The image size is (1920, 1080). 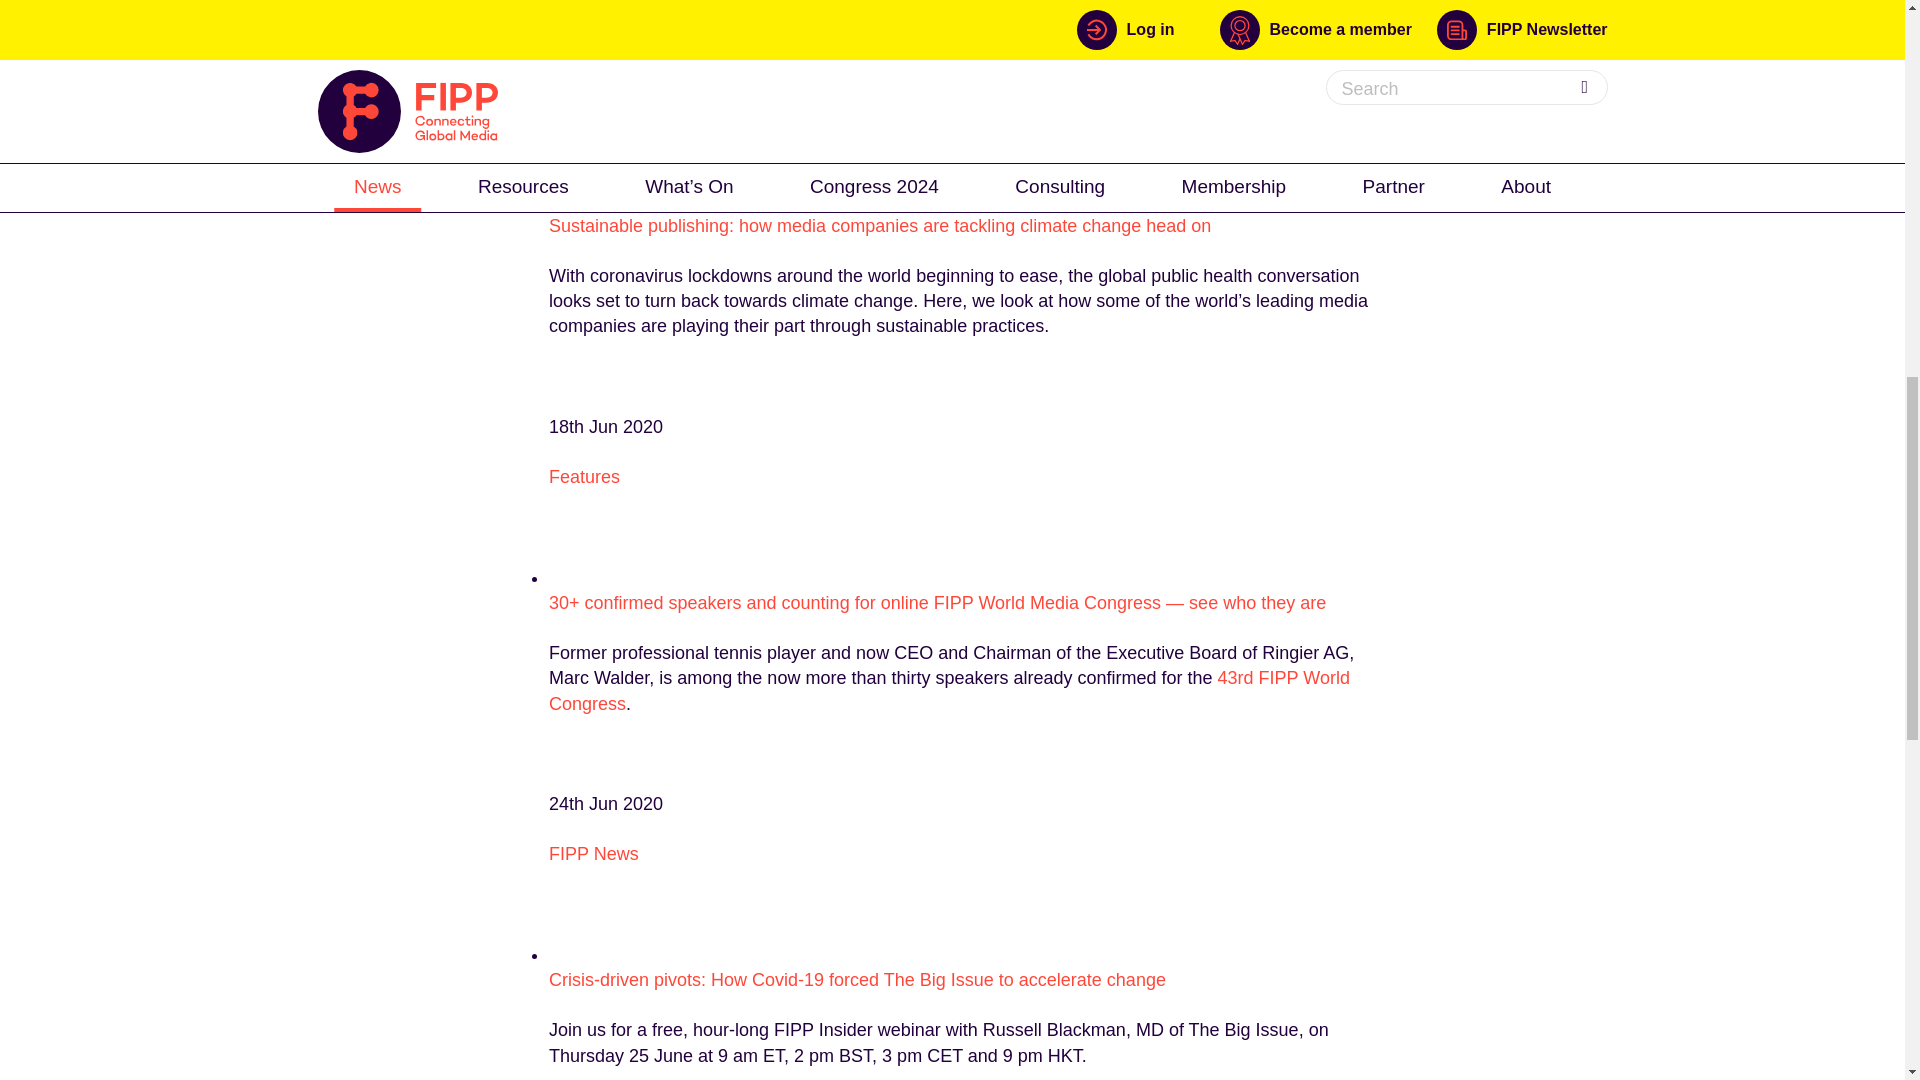 What do you see at coordinates (949, 690) in the screenshot?
I see `43rd FIPP World Congress` at bounding box center [949, 690].